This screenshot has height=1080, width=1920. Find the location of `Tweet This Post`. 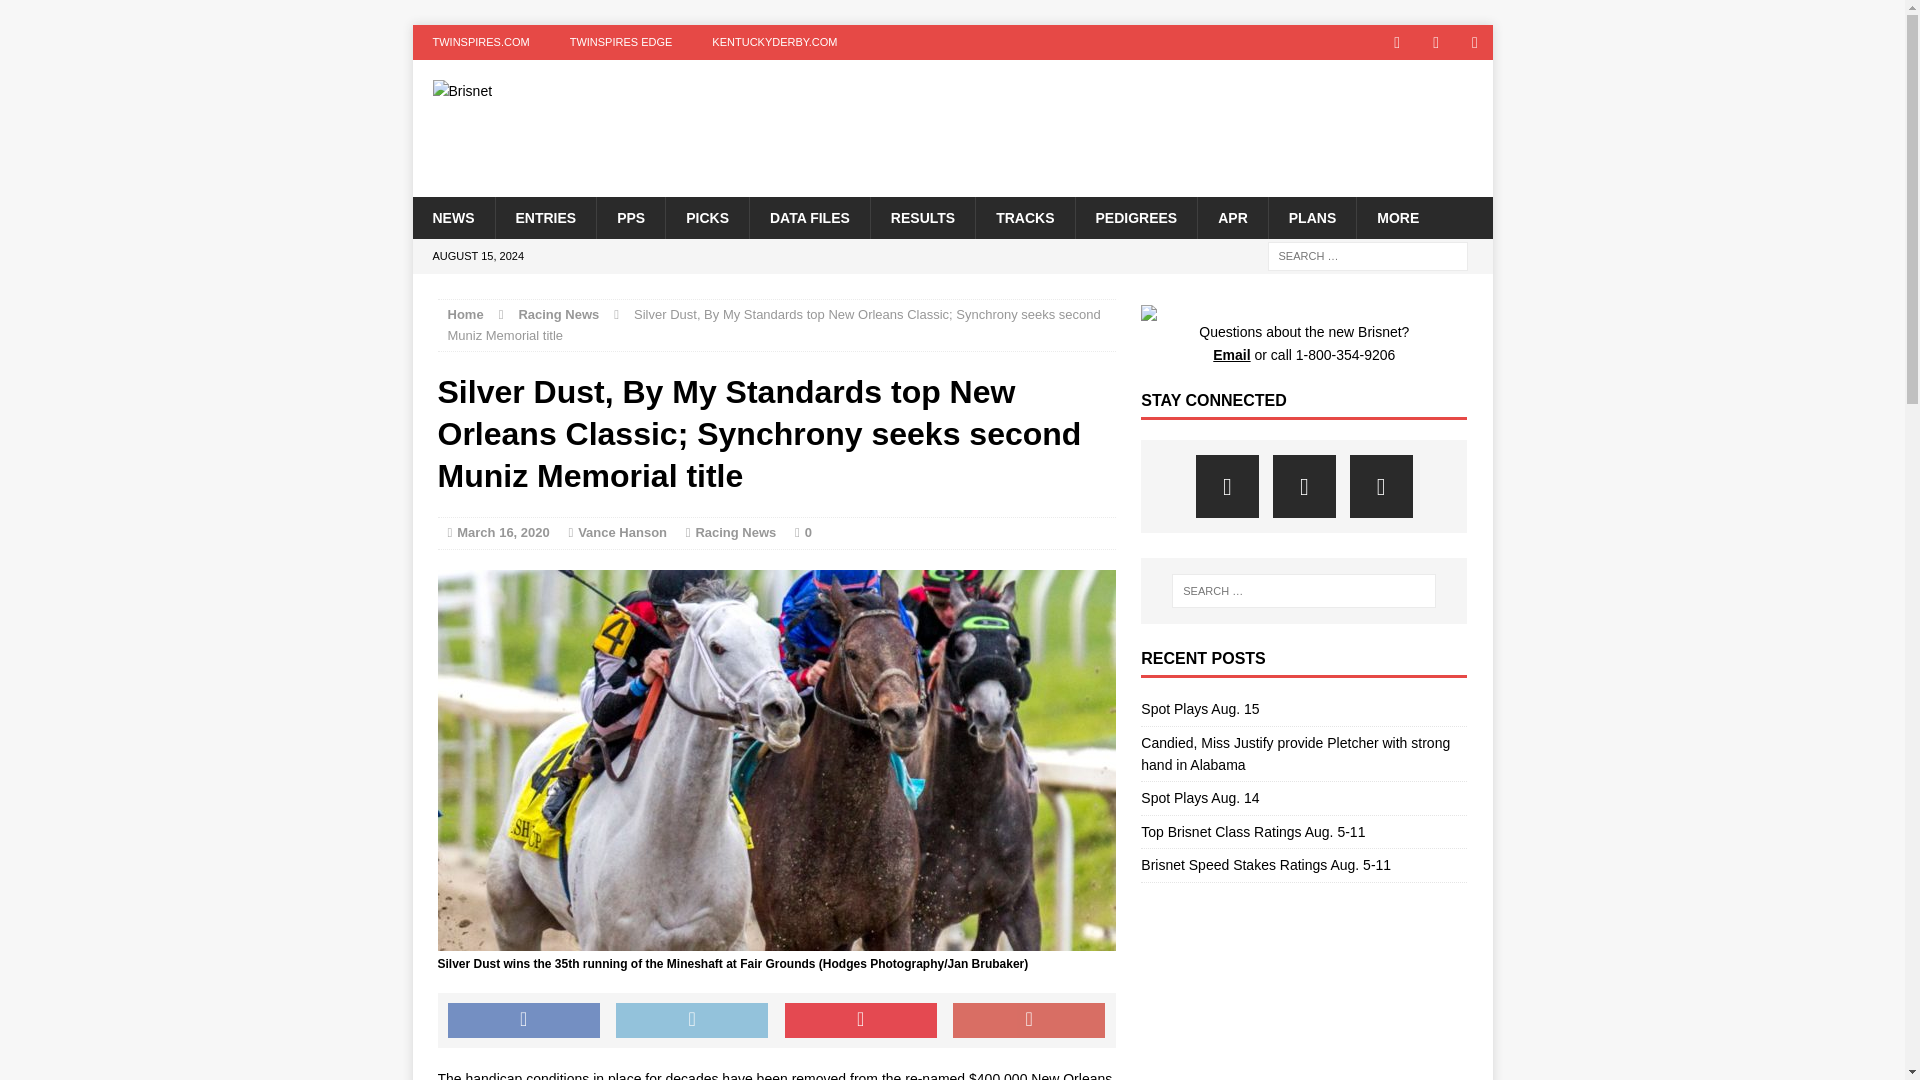

Tweet This Post is located at coordinates (692, 1020).